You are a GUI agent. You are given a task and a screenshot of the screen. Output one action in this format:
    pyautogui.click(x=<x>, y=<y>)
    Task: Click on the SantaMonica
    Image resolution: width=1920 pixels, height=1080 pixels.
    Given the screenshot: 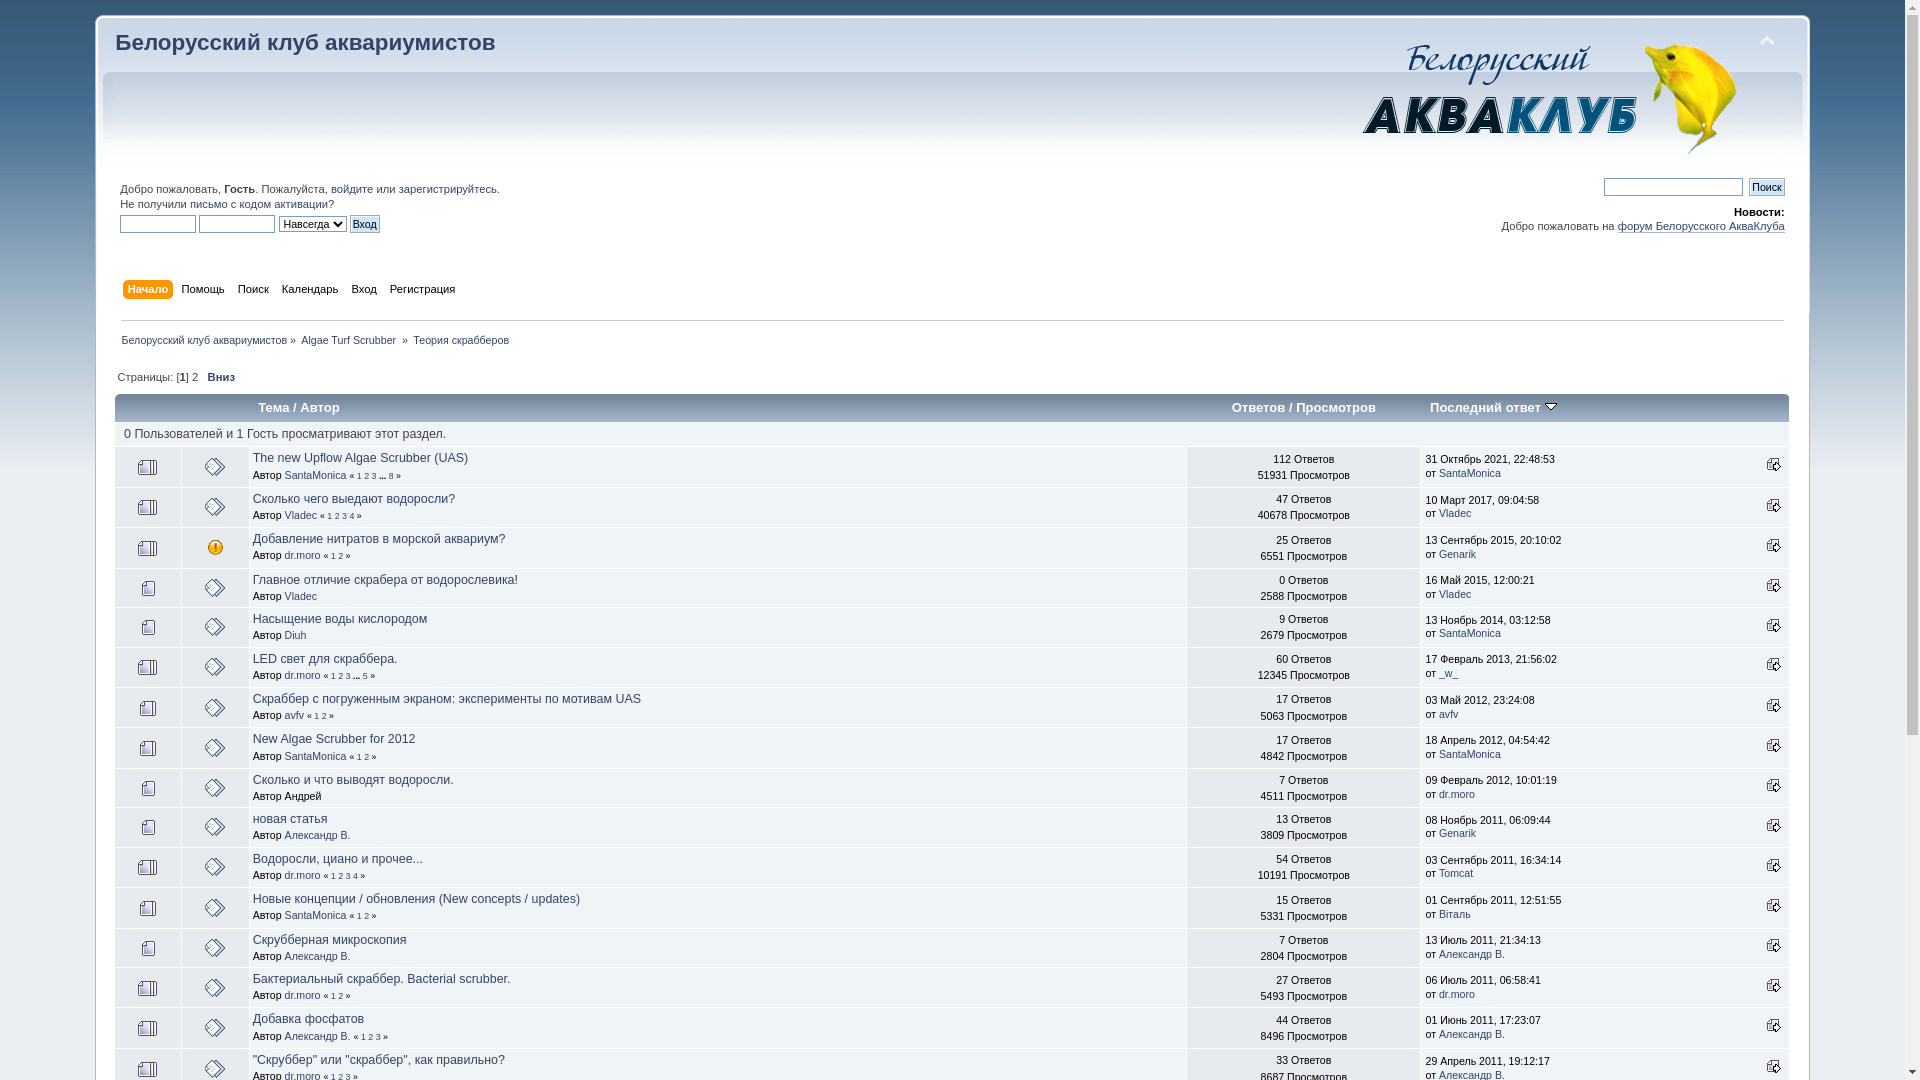 What is the action you would take?
    pyautogui.click(x=316, y=915)
    